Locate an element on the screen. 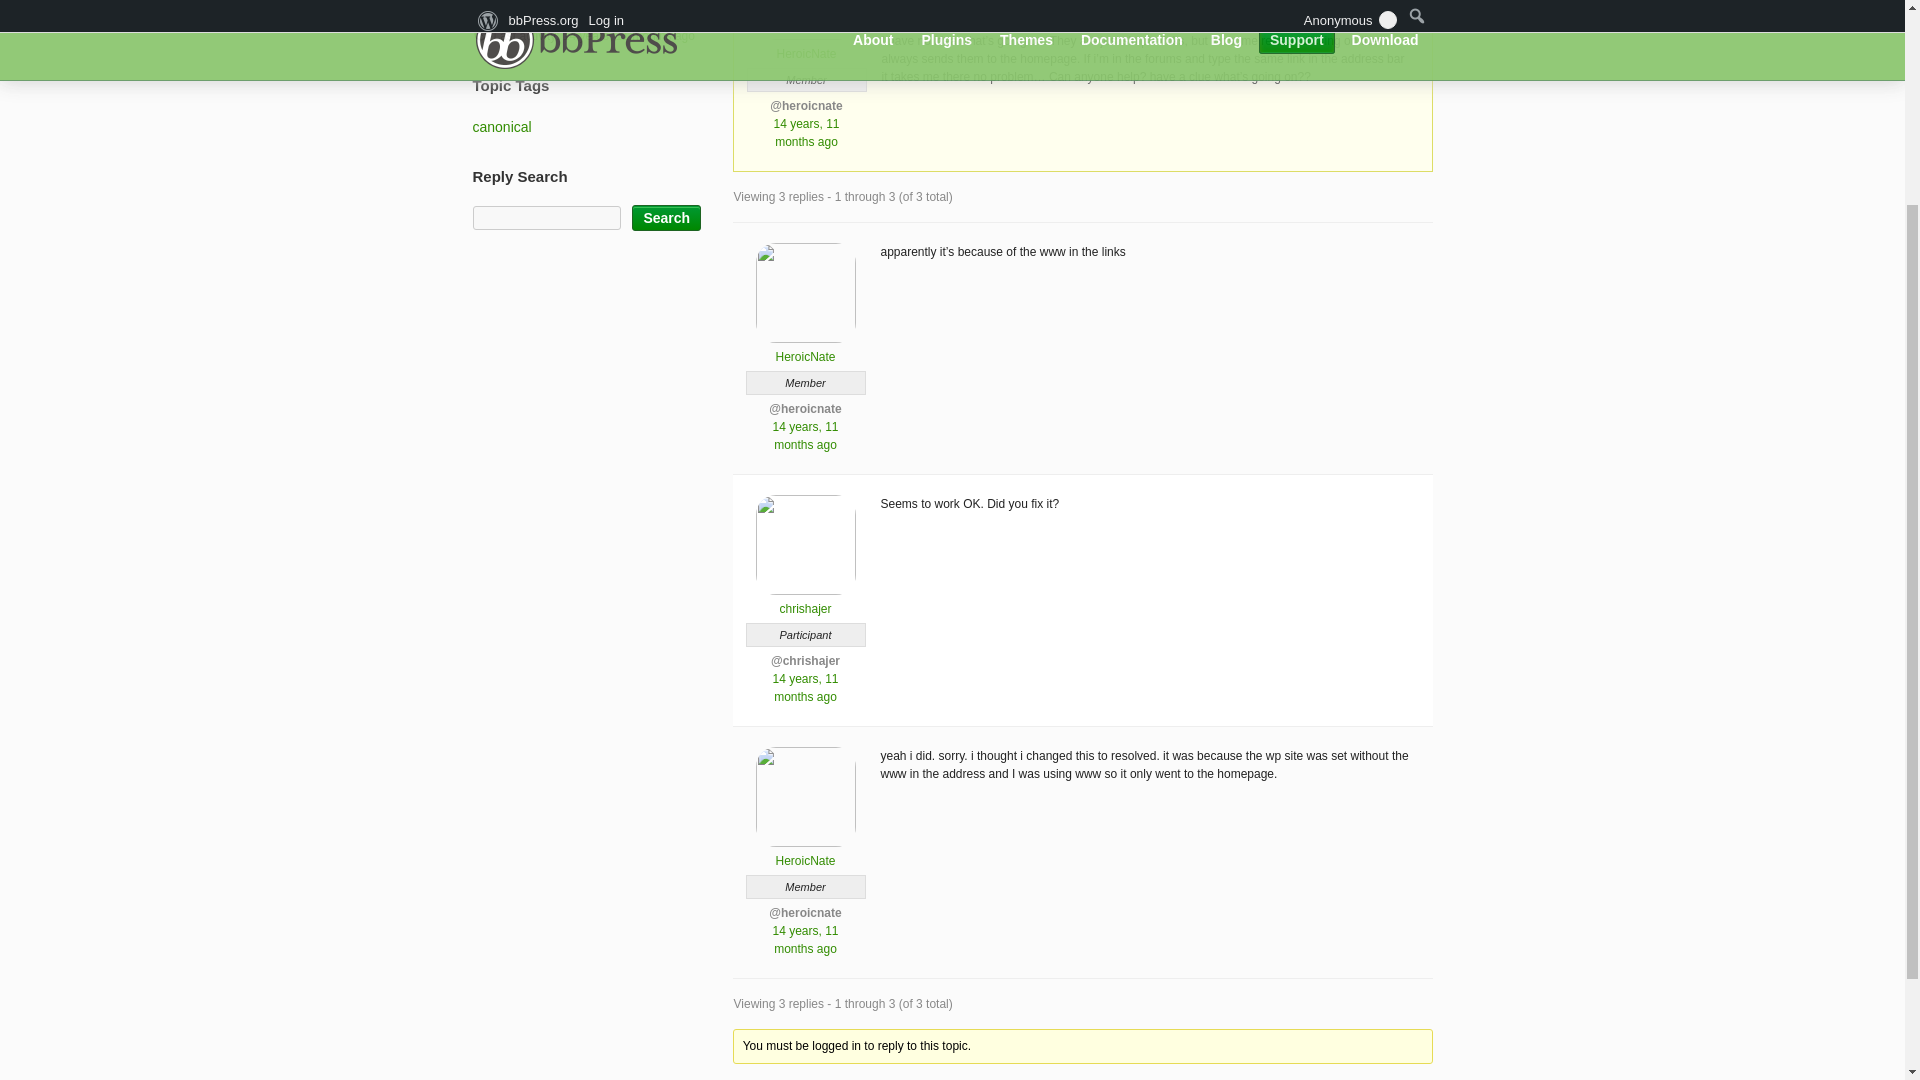  14 years, 11 months ago is located at coordinates (628, 36).